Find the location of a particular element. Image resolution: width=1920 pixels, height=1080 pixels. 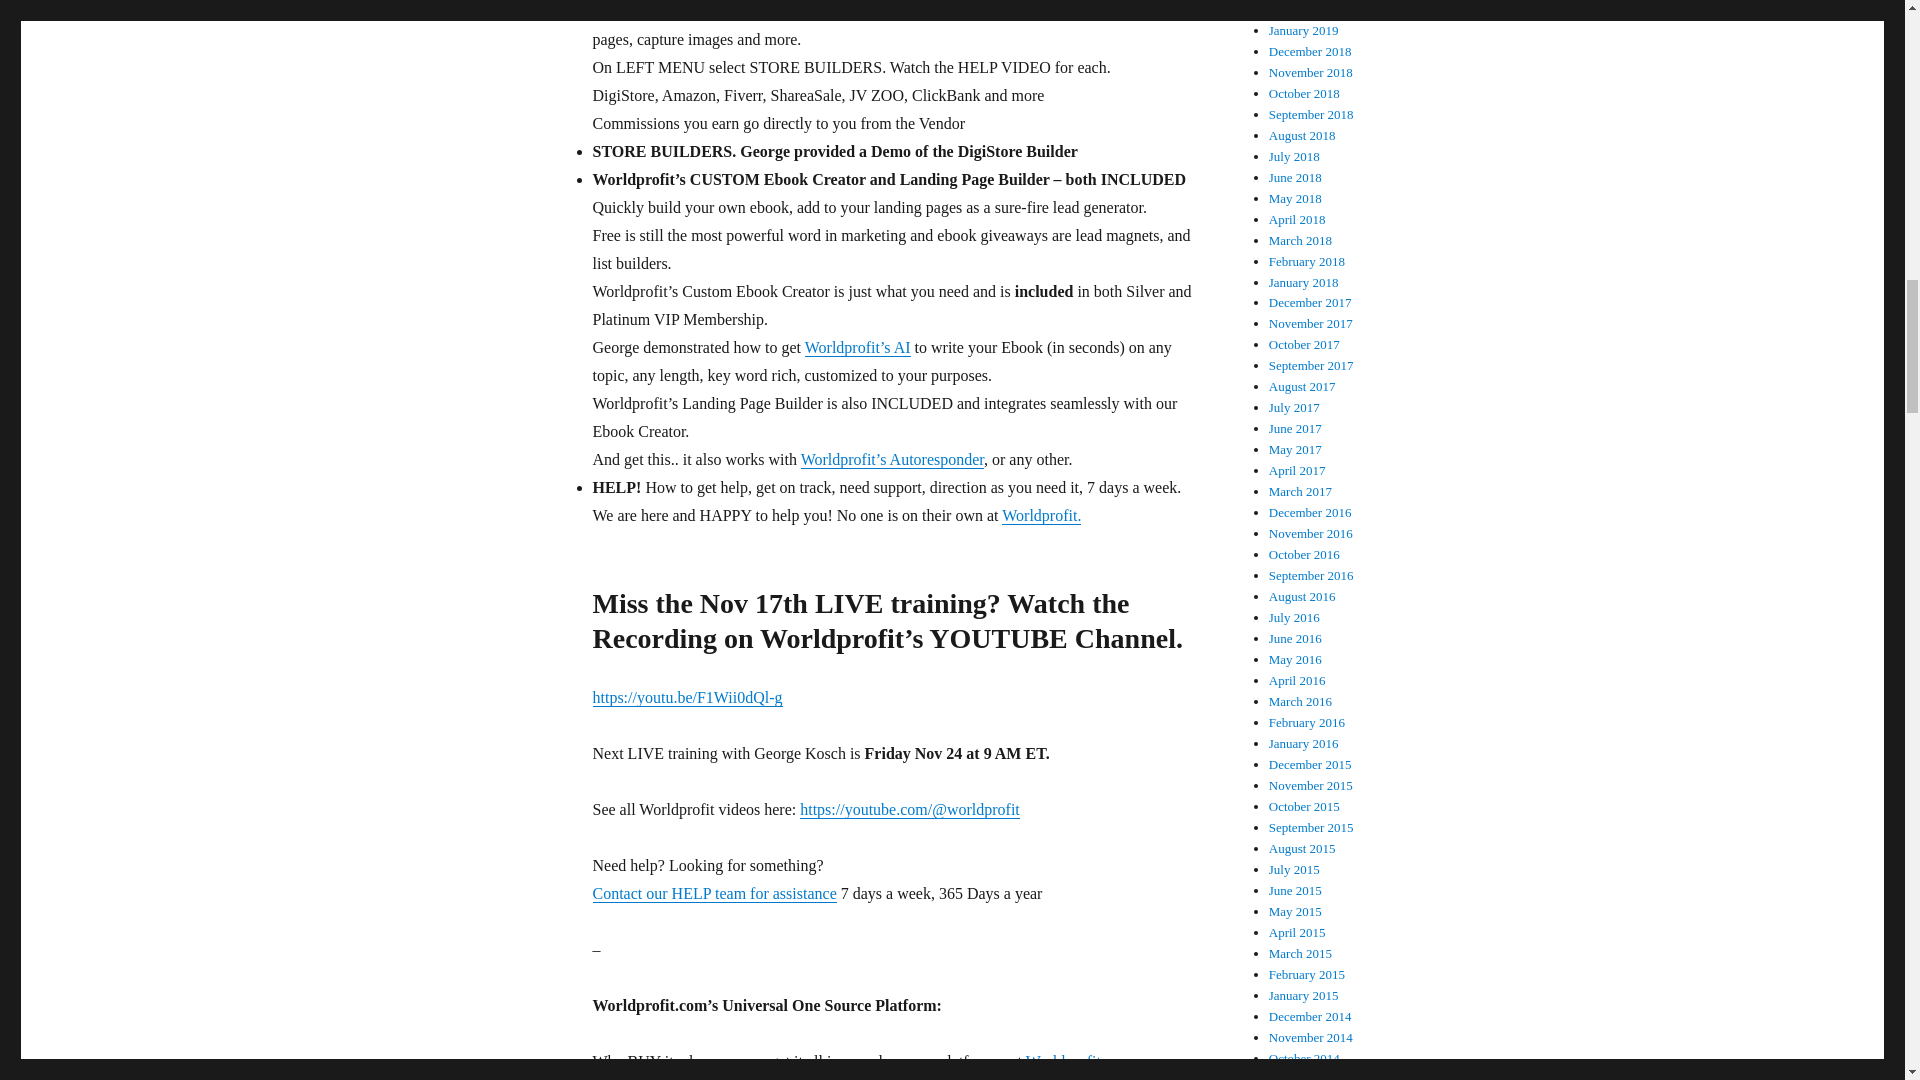

Worldprofit.com is located at coordinates (1078, 1062).